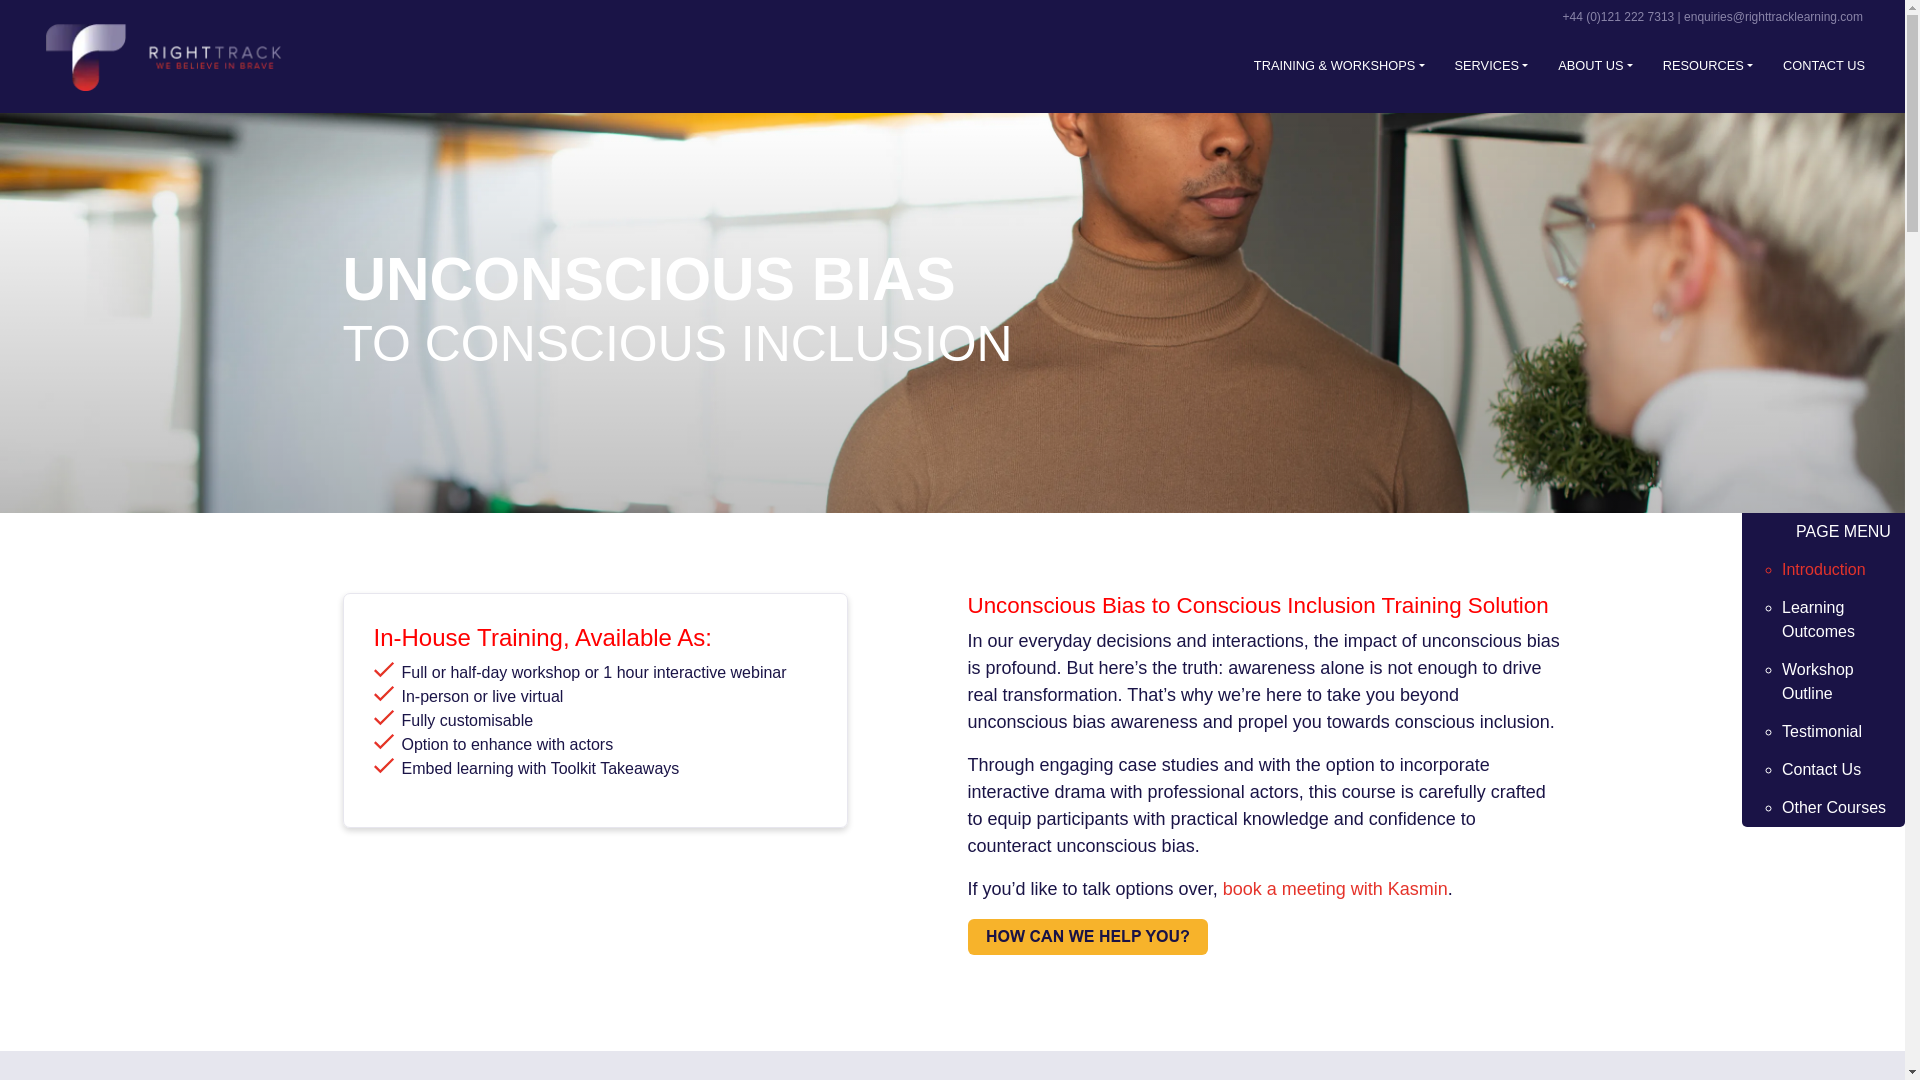  I want to click on About Us, so click(1594, 65).